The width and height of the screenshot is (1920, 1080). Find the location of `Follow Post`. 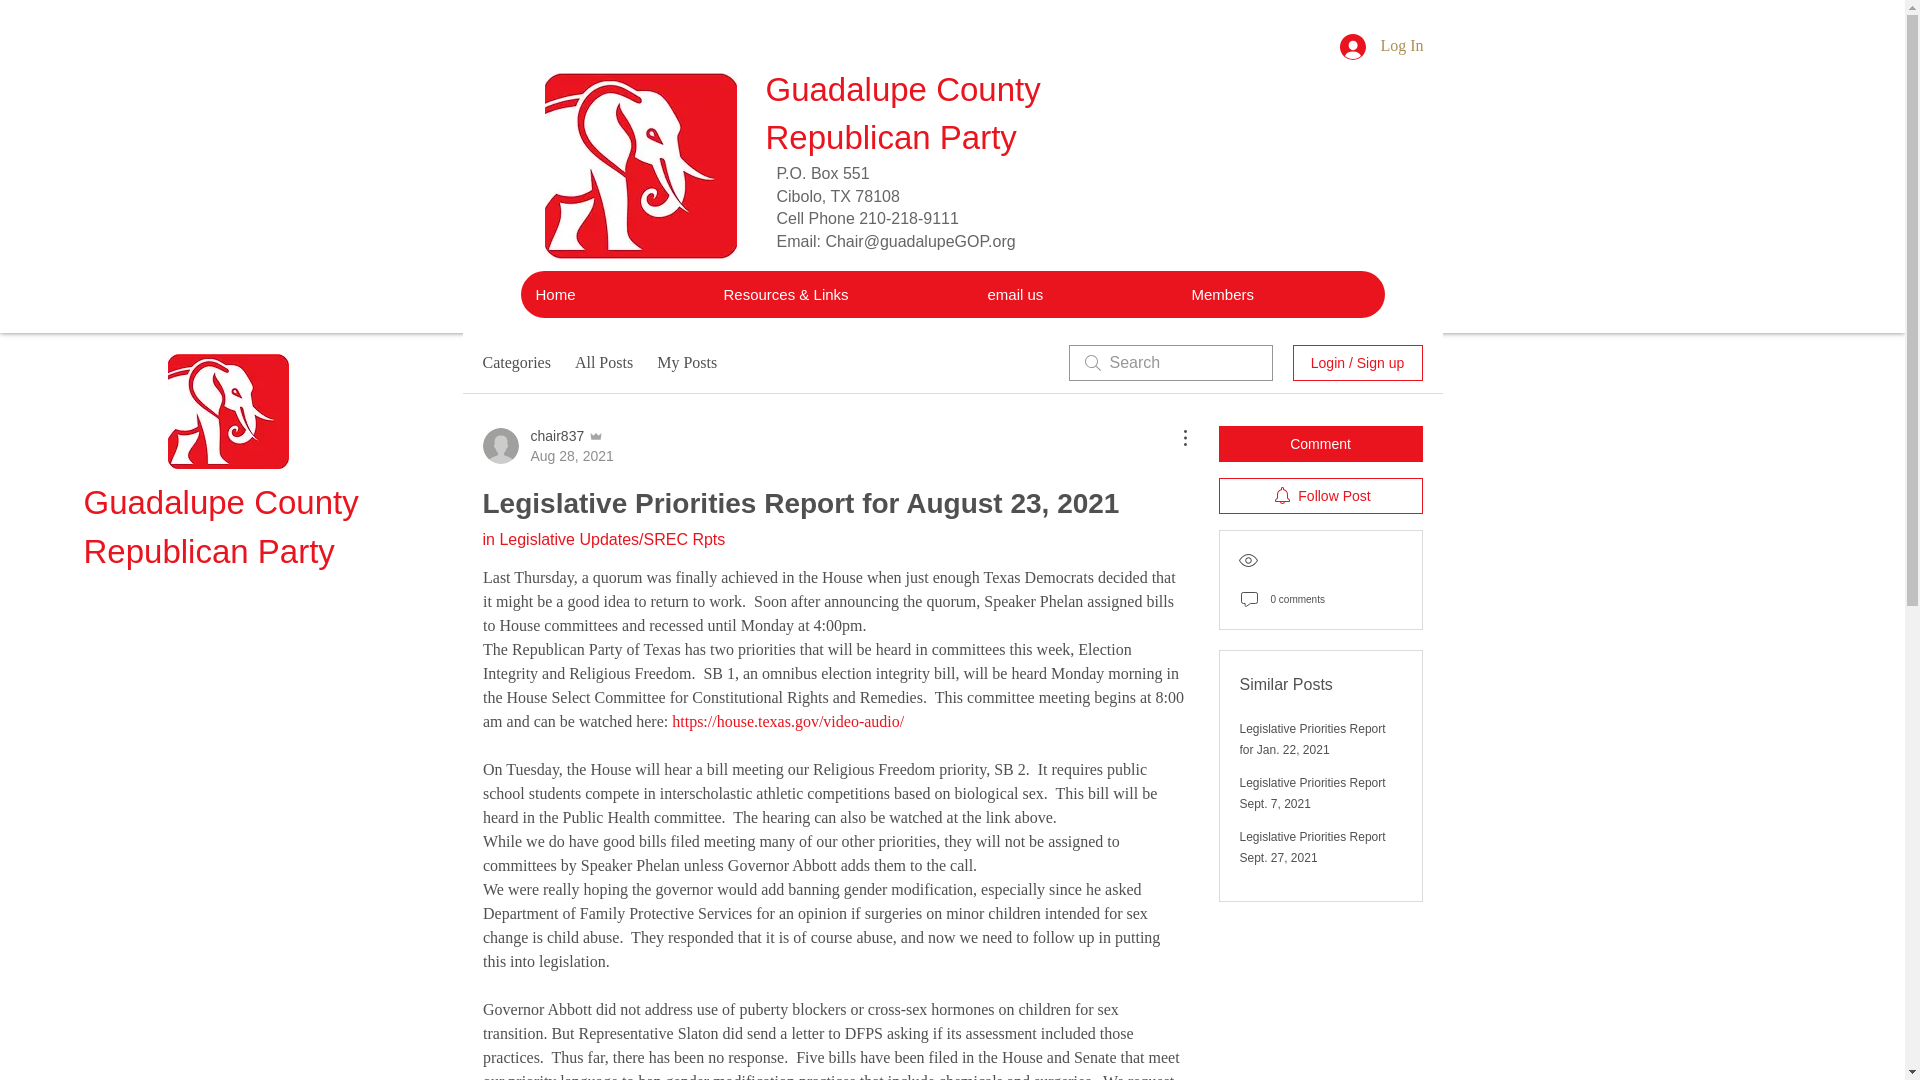

Follow Post is located at coordinates (1320, 496).